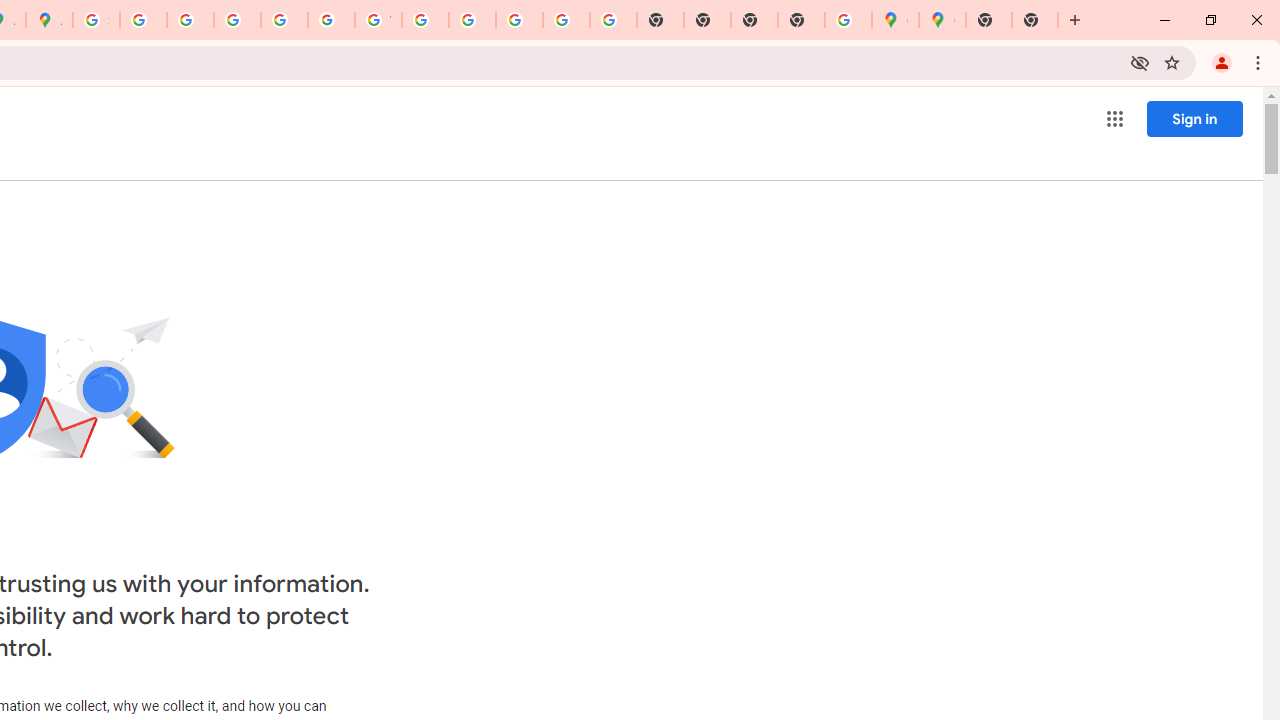  I want to click on New Tab, so click(1075, 20).